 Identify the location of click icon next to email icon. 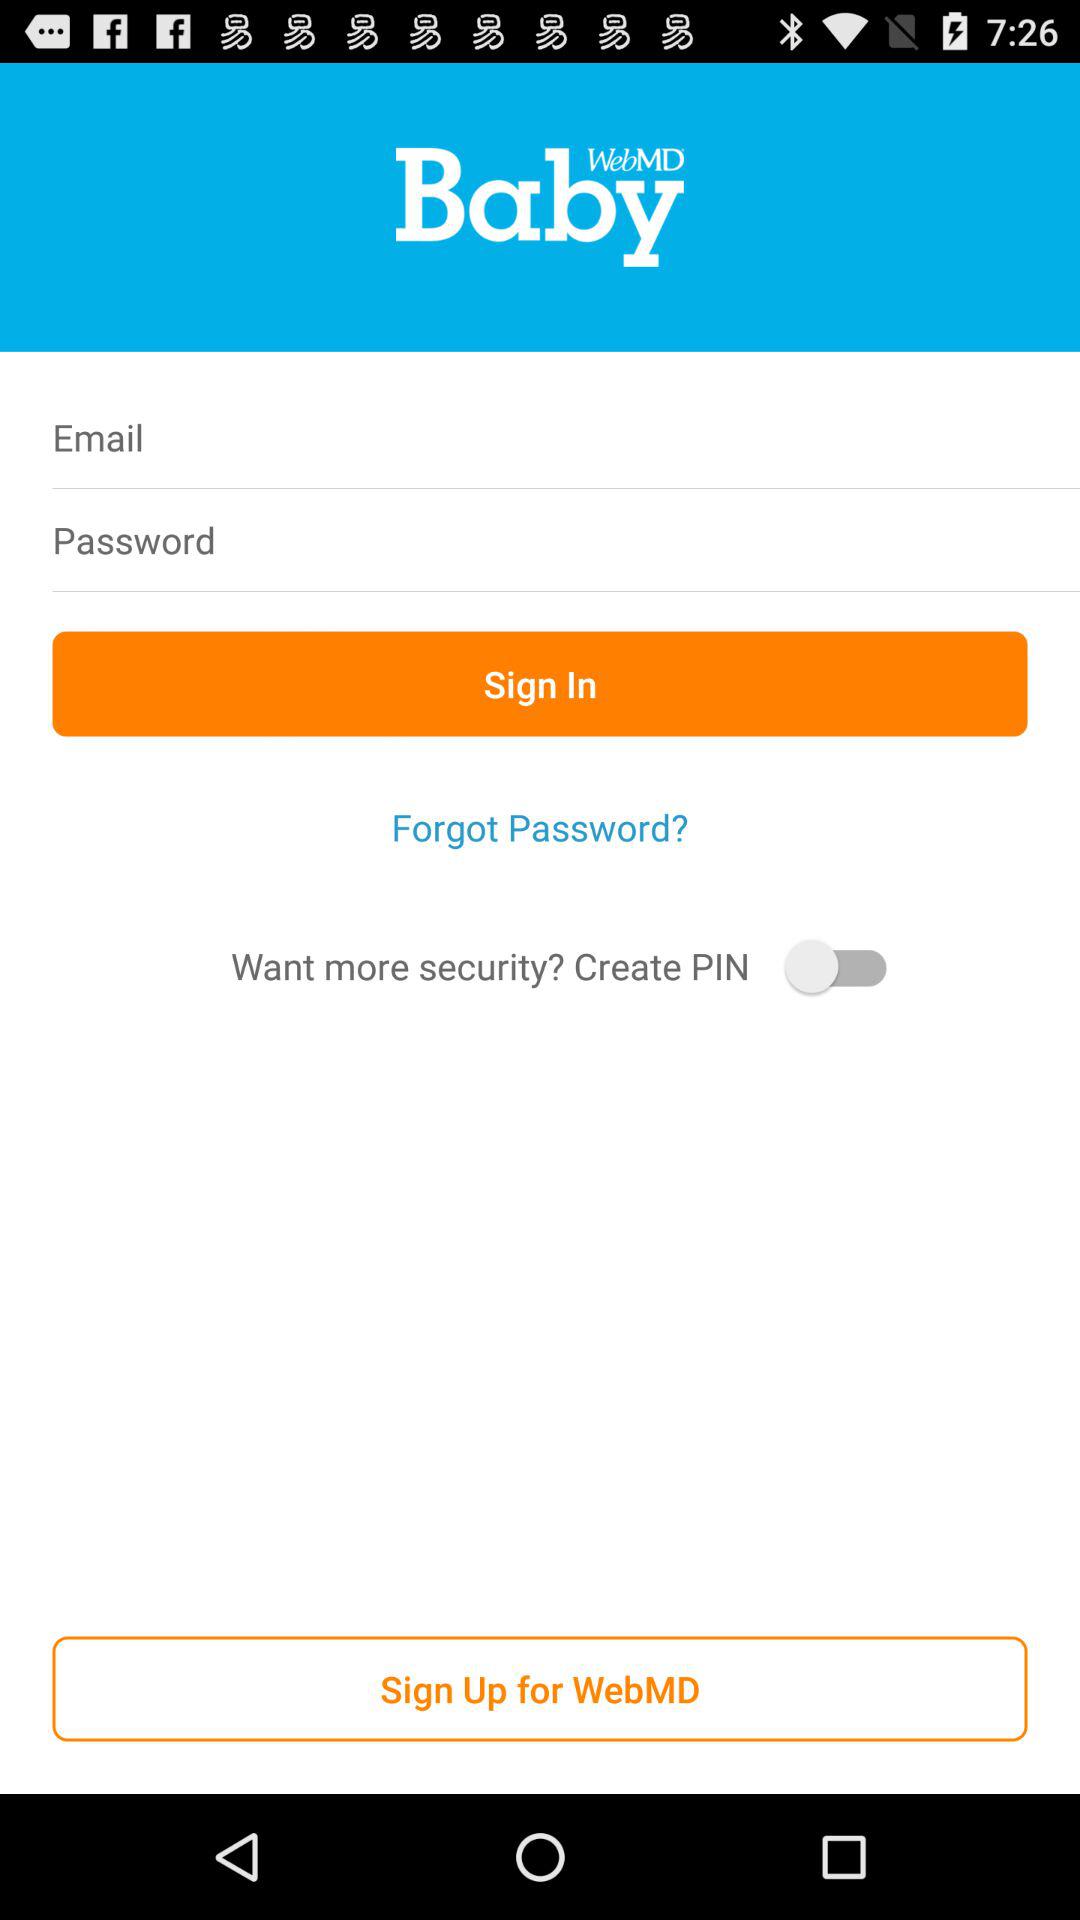
(669, 436).